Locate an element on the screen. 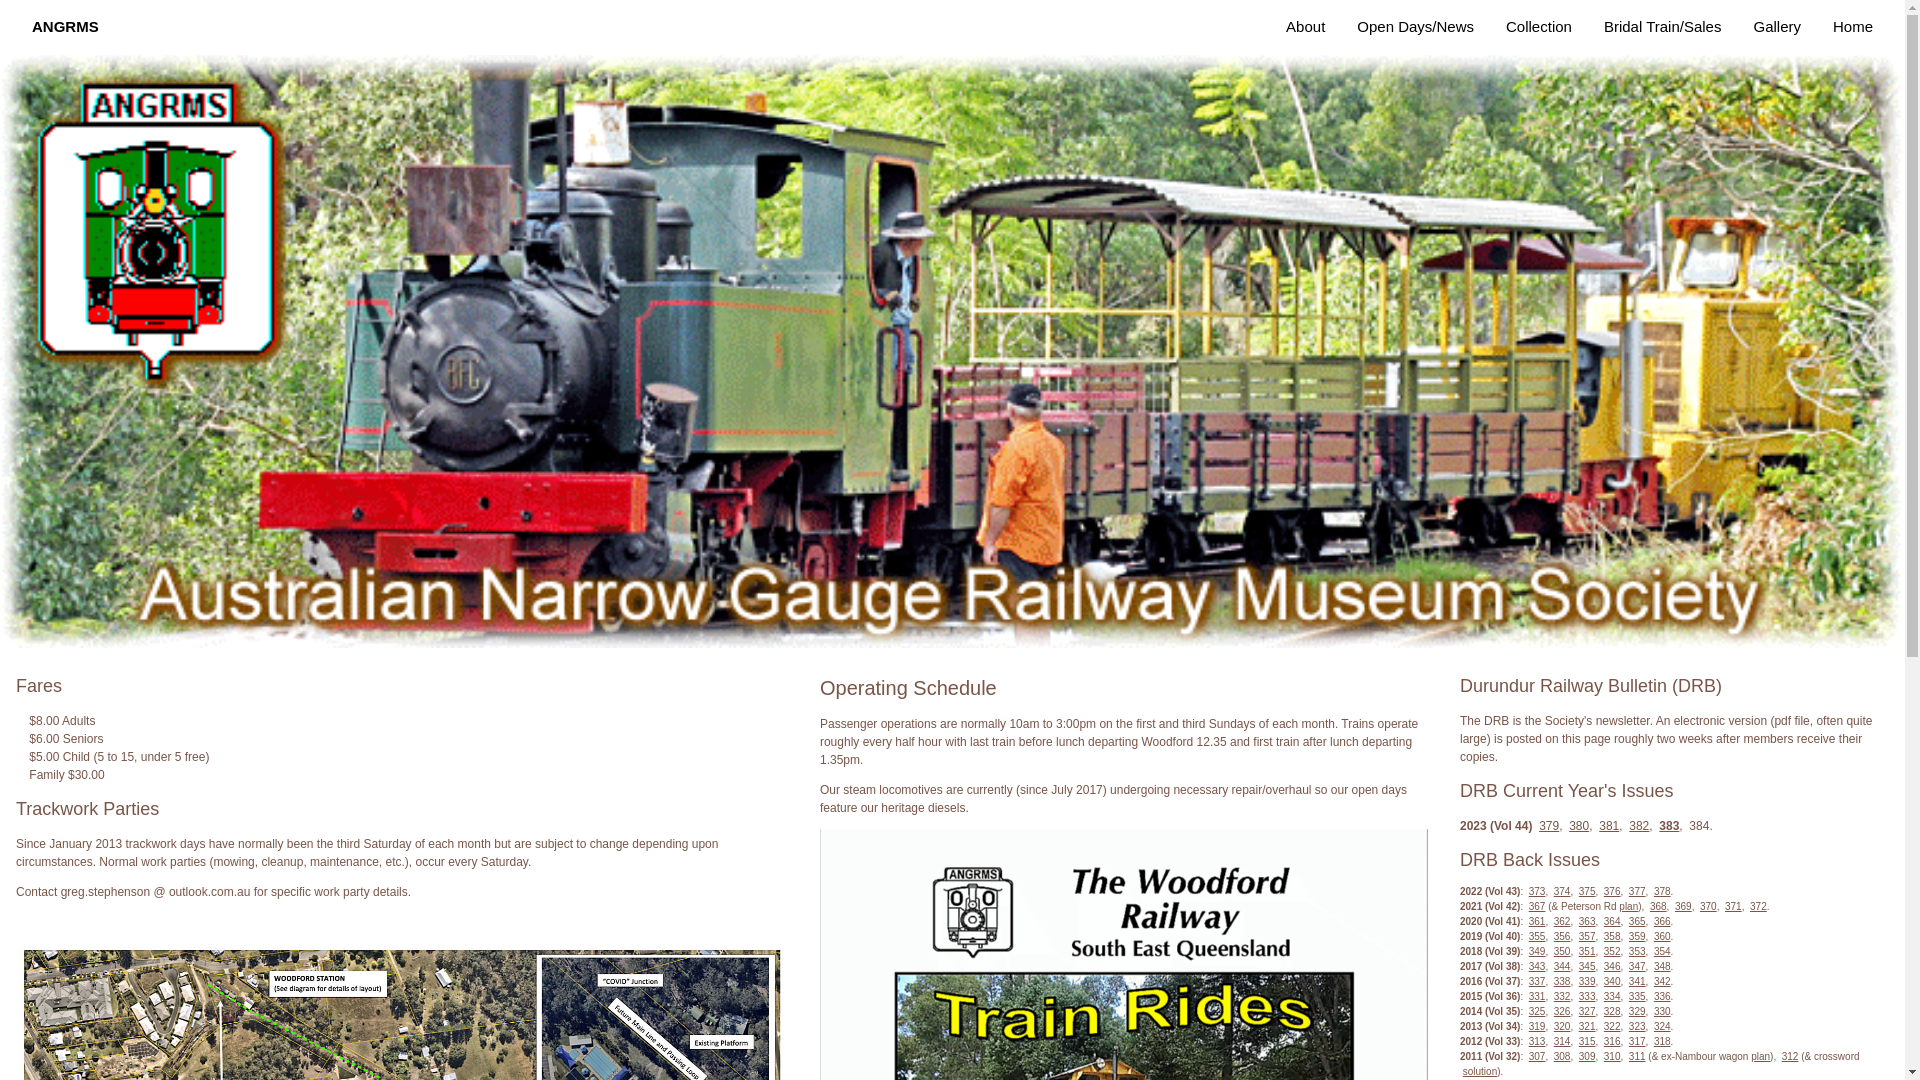 The image size is (1920, 1080). 375 is located at coordinates (1588, 892).